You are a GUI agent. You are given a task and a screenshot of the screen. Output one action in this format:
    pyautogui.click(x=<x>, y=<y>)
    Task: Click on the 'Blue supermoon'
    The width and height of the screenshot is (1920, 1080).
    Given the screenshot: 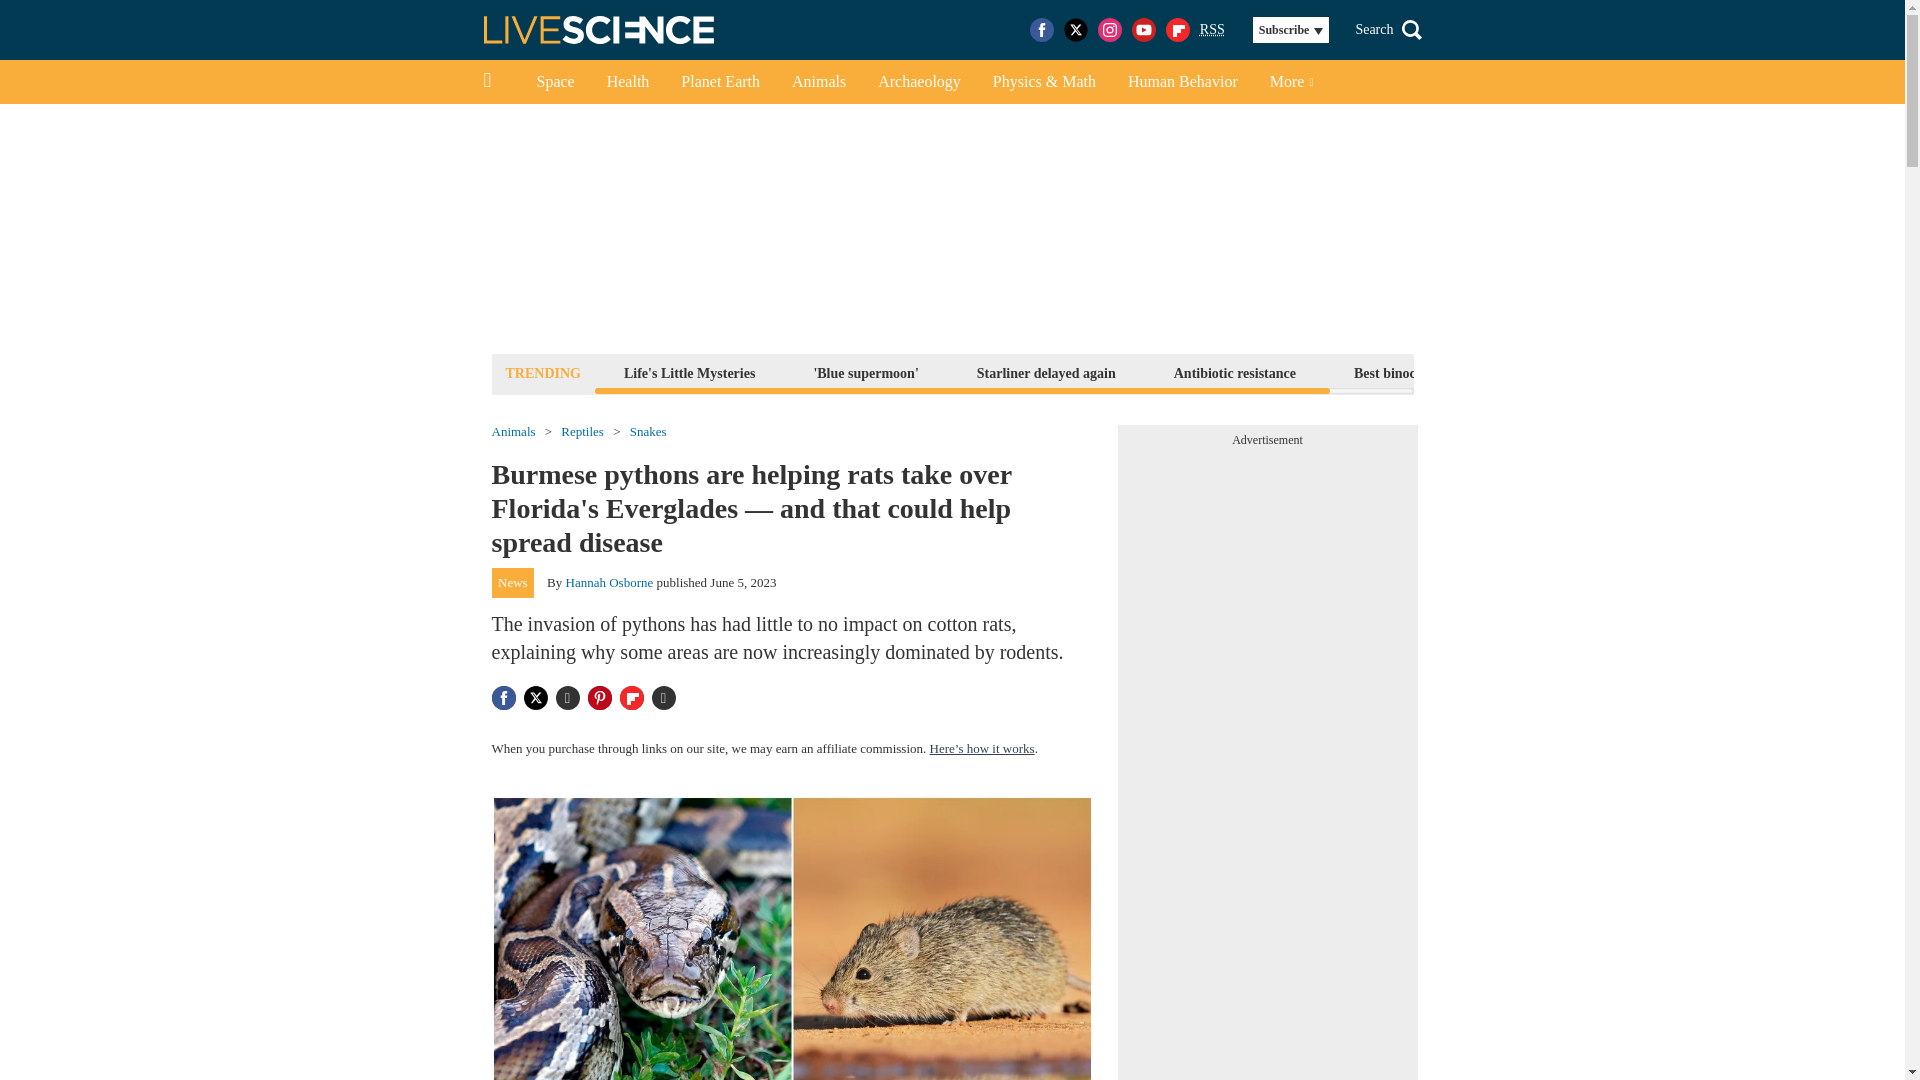 What is the action you would take?
    pyautogui.click(x=866, y=372)
    